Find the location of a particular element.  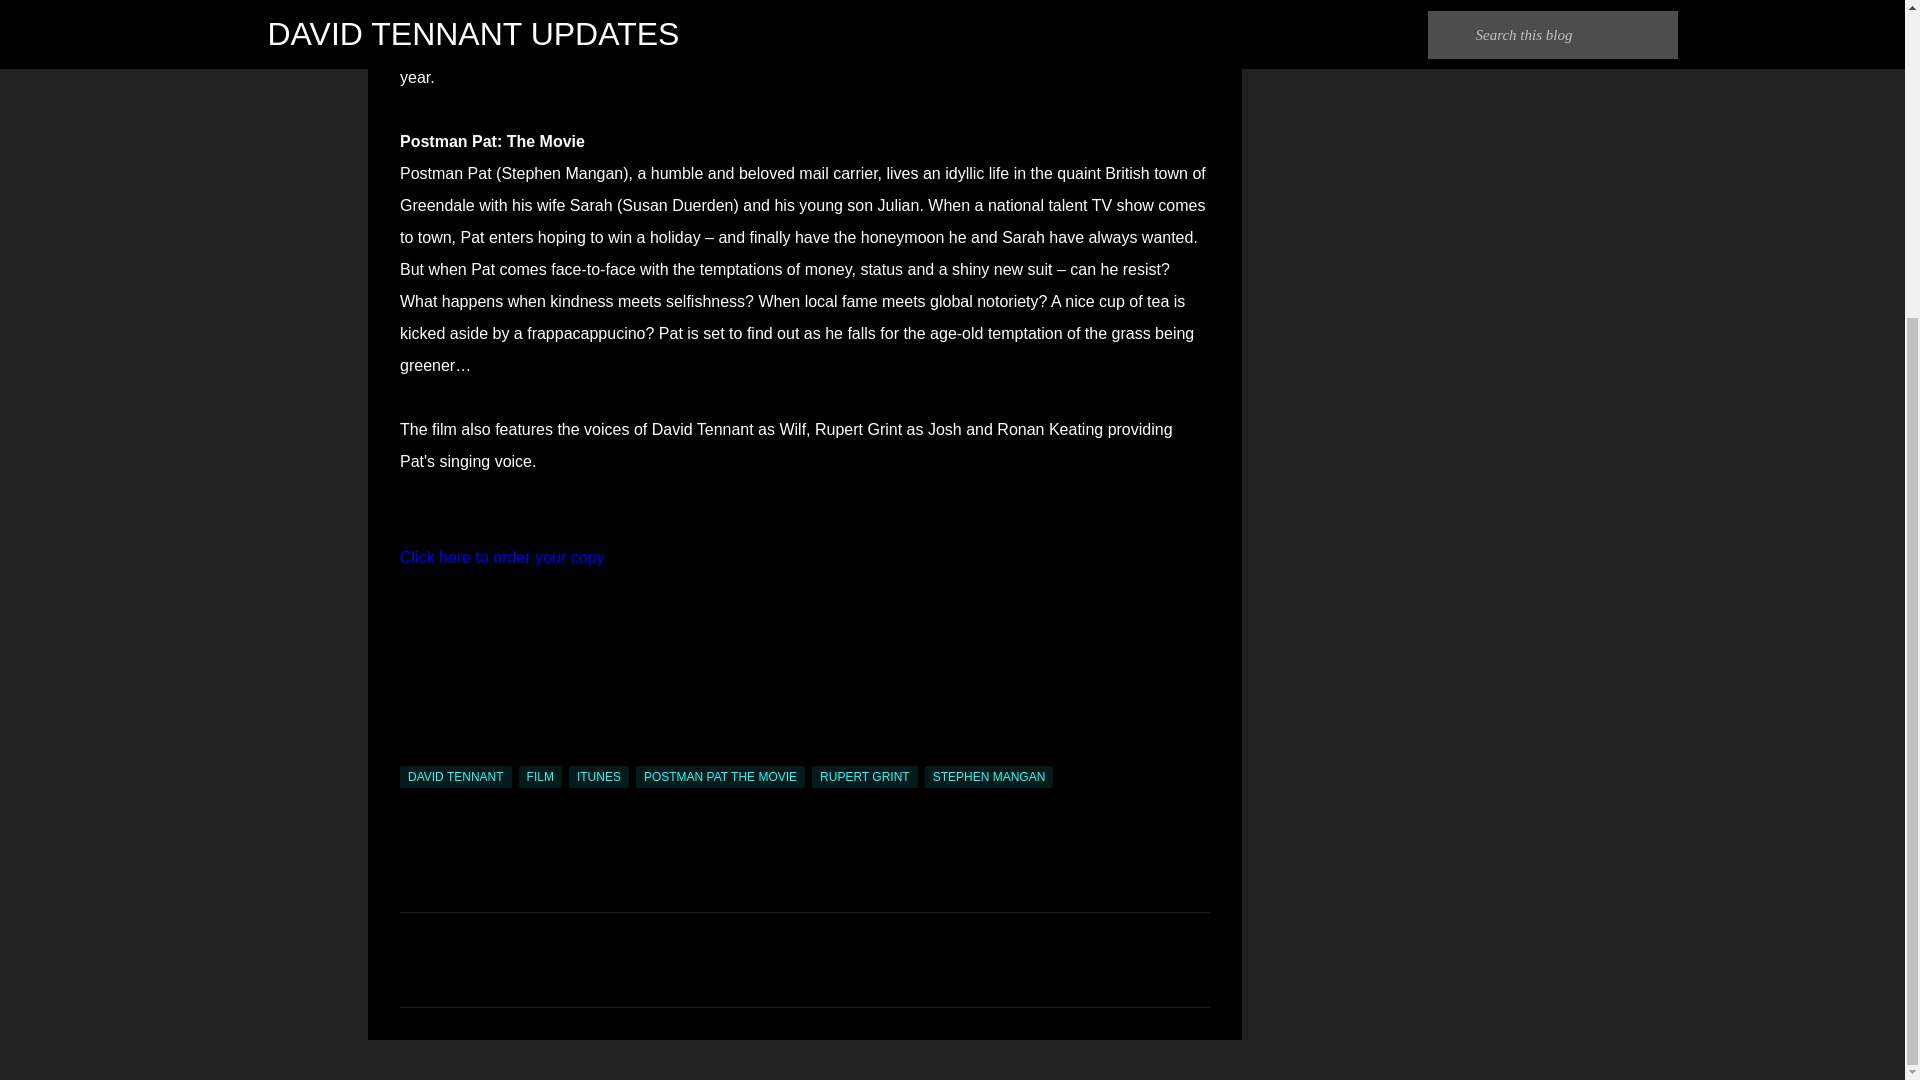

Email Post is located at coordinates (412, 754).